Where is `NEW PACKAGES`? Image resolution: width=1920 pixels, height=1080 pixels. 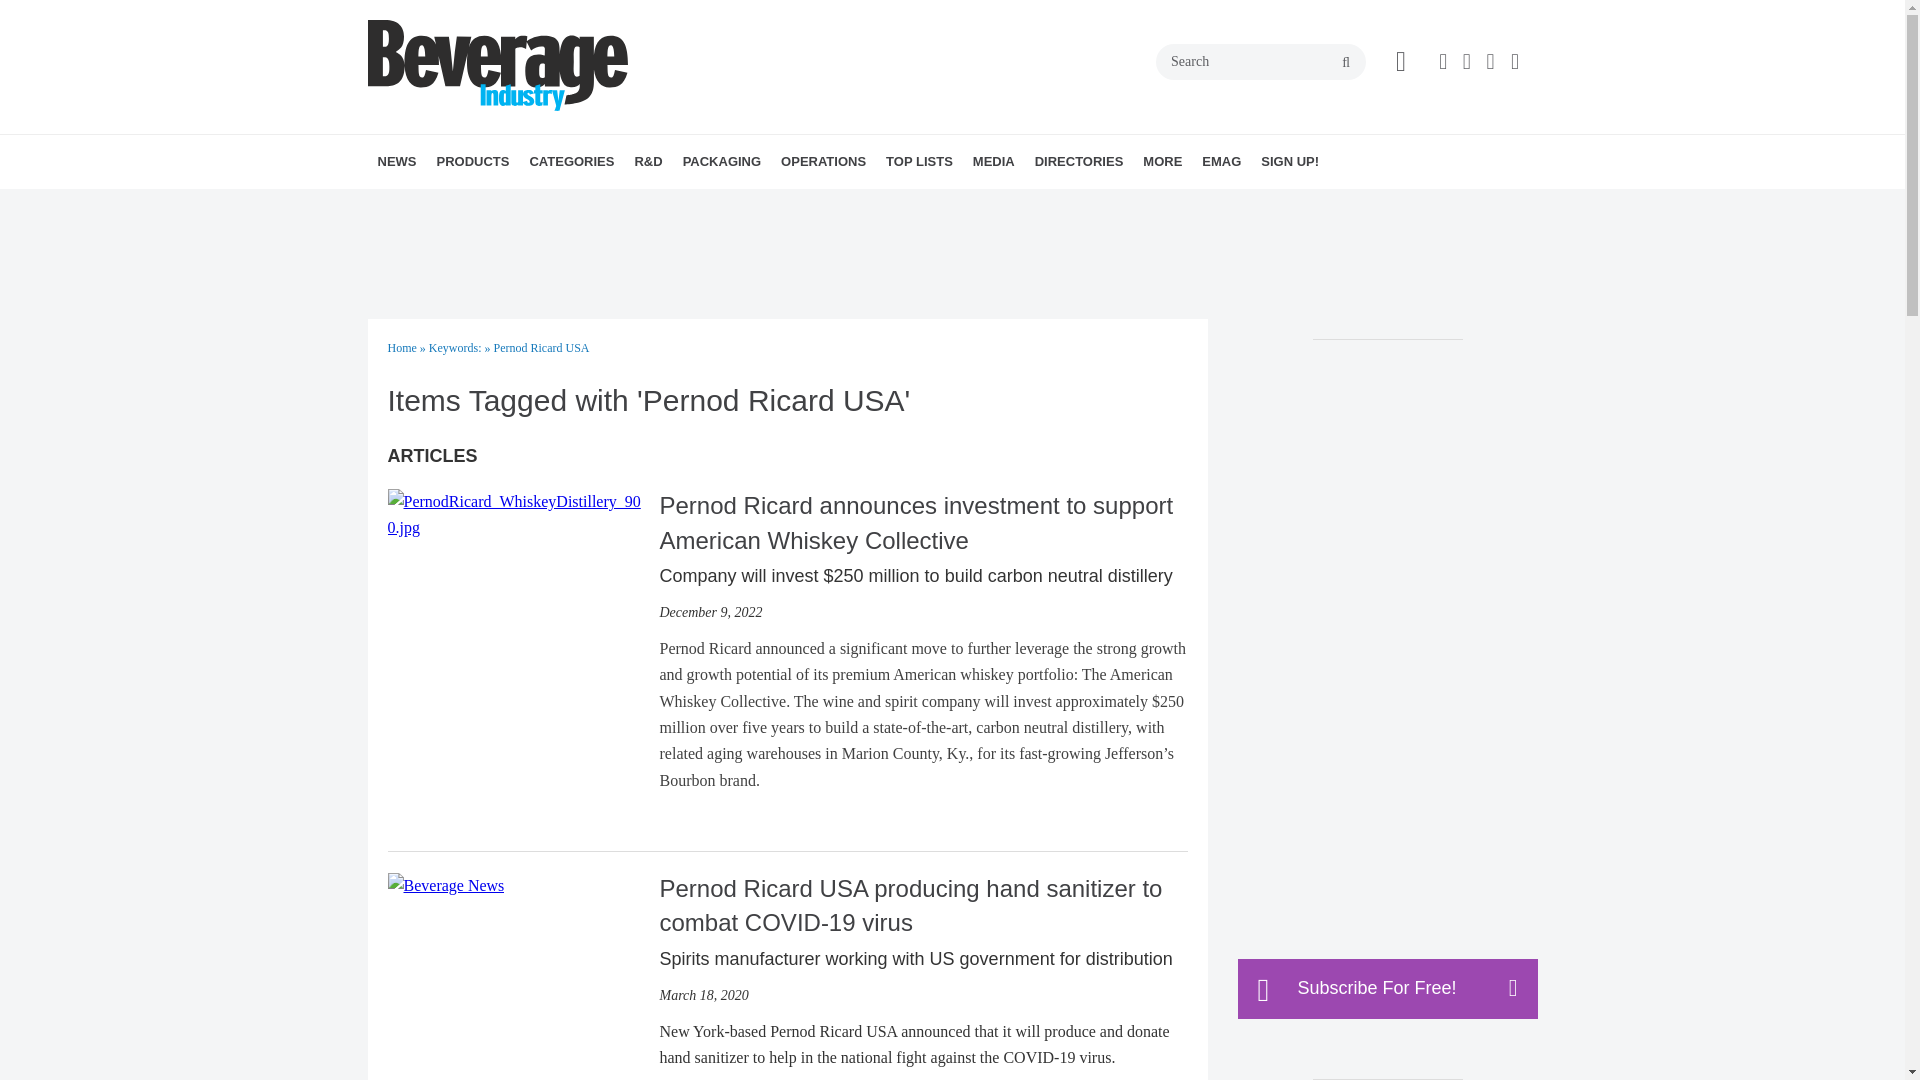 NEW PACKAGES is located at coordinates (798, 206).